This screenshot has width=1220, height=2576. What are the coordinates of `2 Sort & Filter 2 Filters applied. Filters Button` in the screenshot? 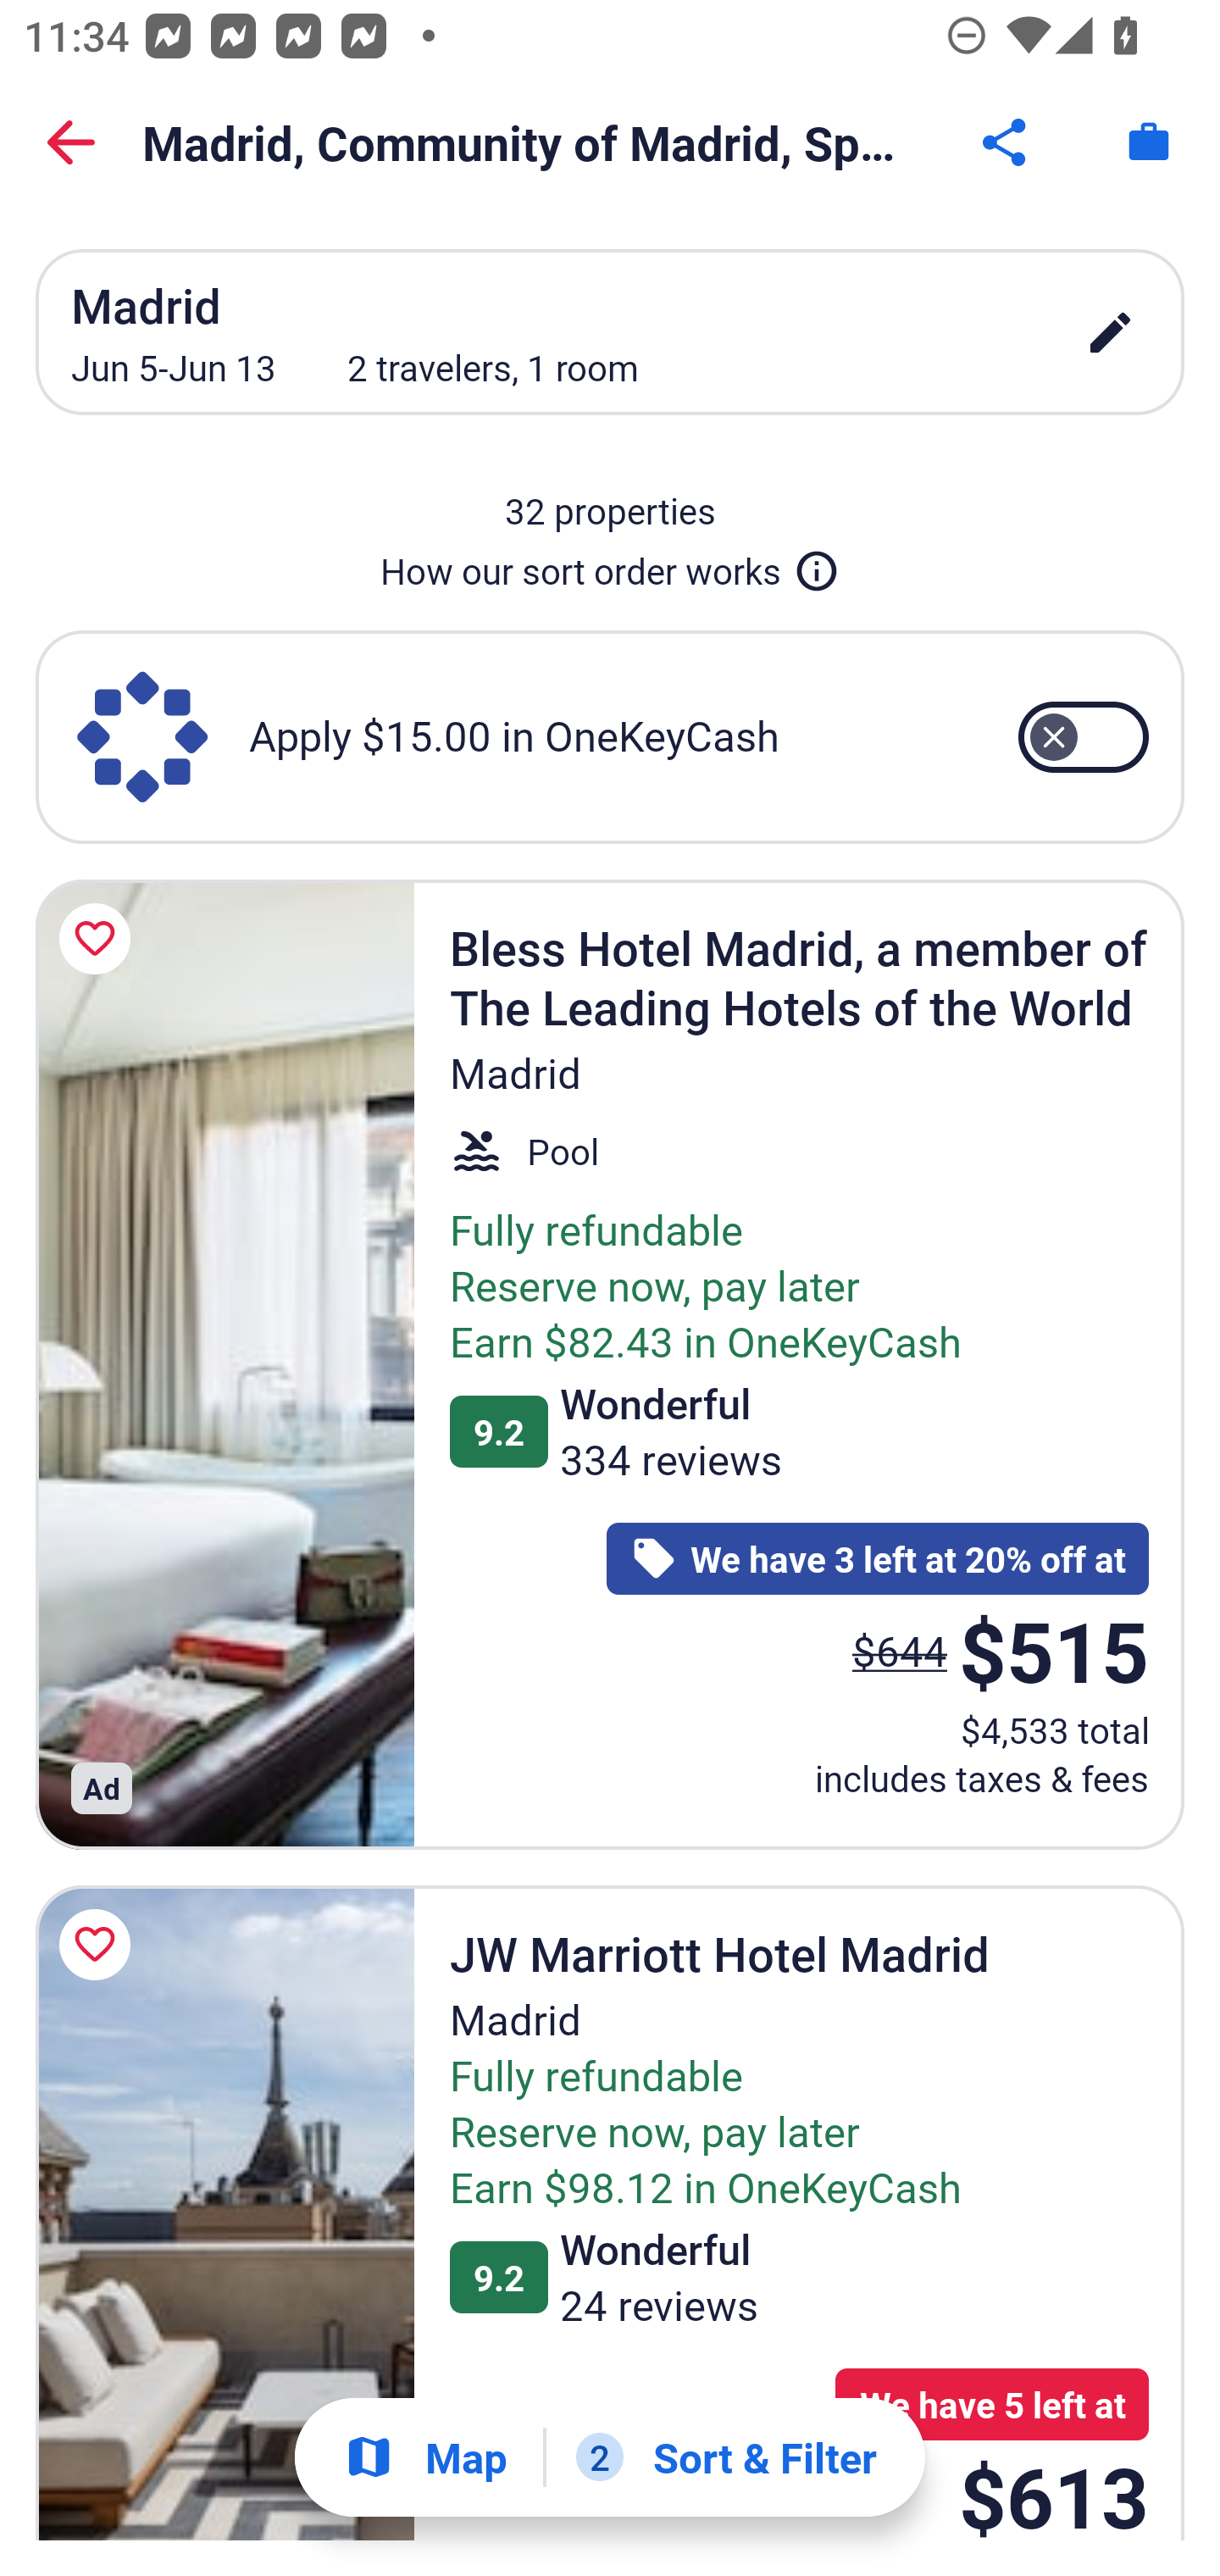 It's located at (726, 2457).